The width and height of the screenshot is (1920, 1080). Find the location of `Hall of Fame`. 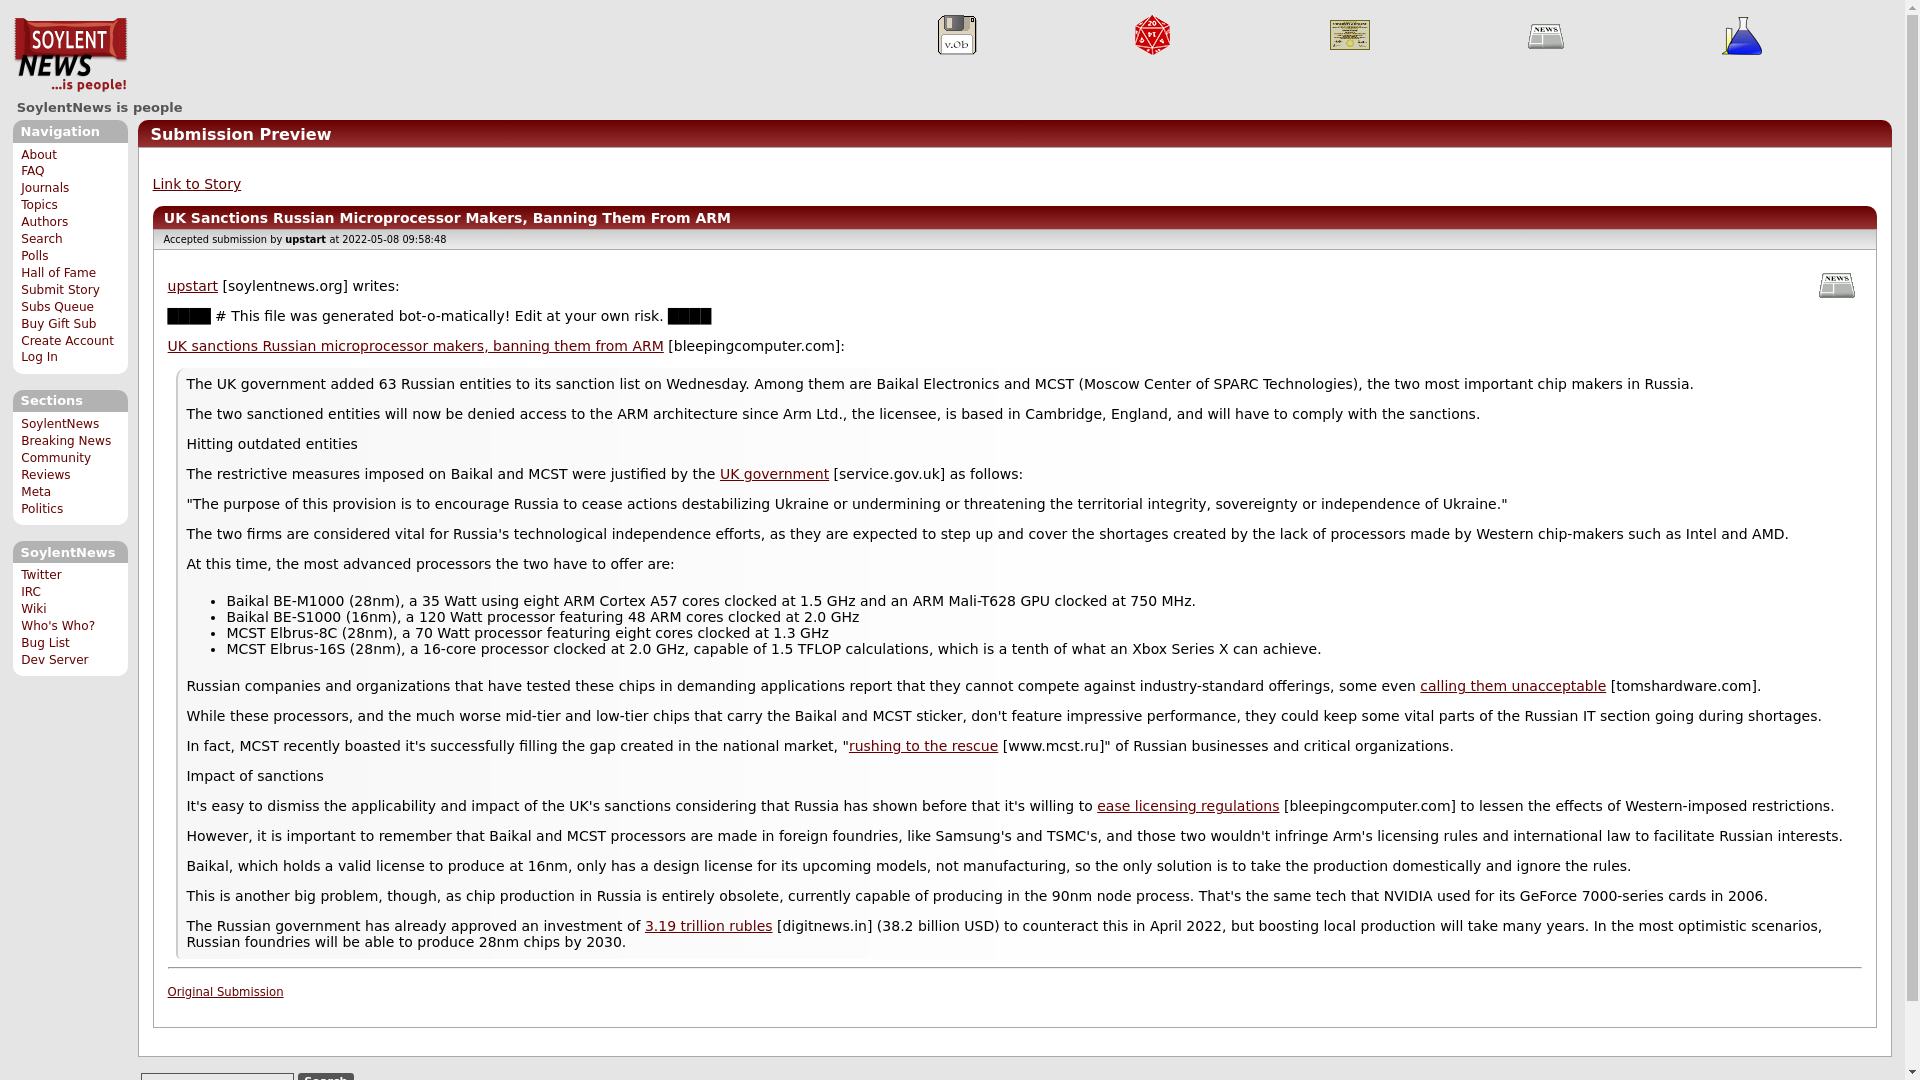

Hall of Fame is located at coordinates (58, 272).